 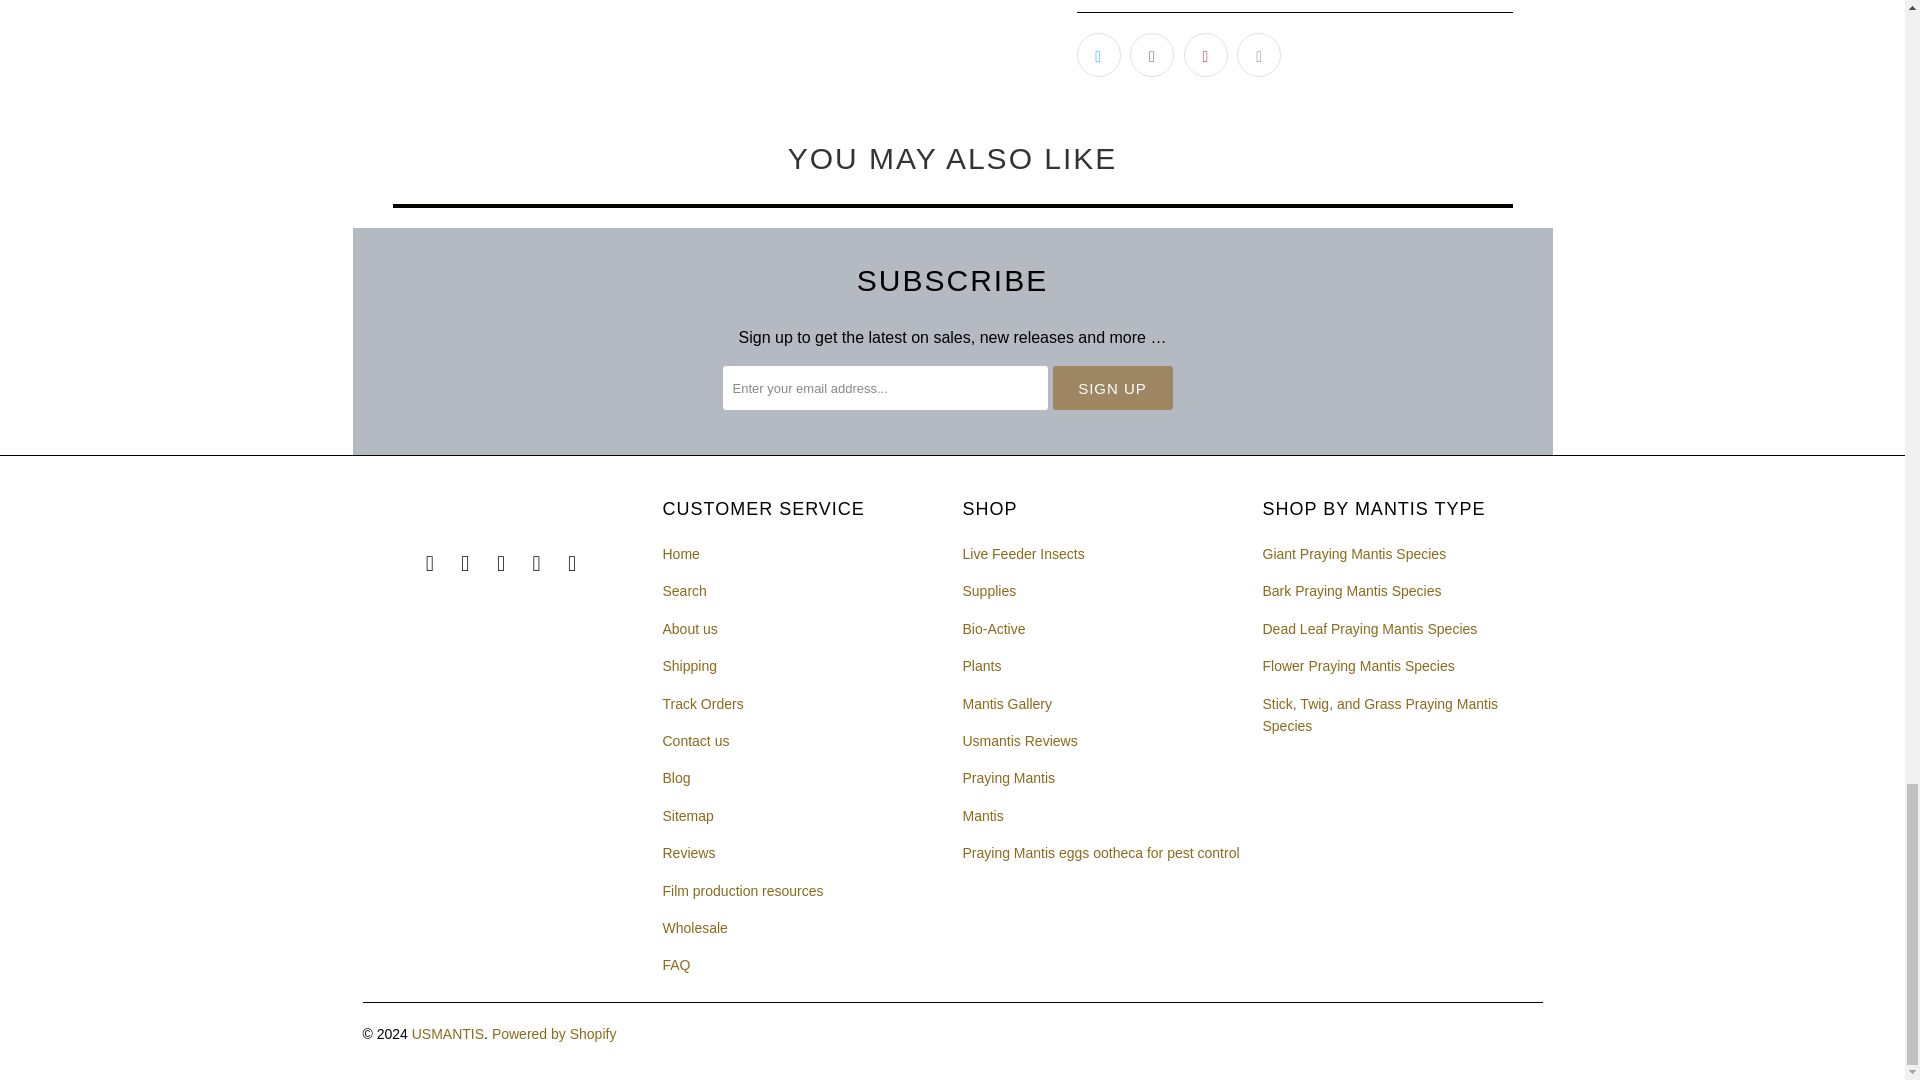 I want to click on Share this on Twitter, so click(x=1097, y=54).